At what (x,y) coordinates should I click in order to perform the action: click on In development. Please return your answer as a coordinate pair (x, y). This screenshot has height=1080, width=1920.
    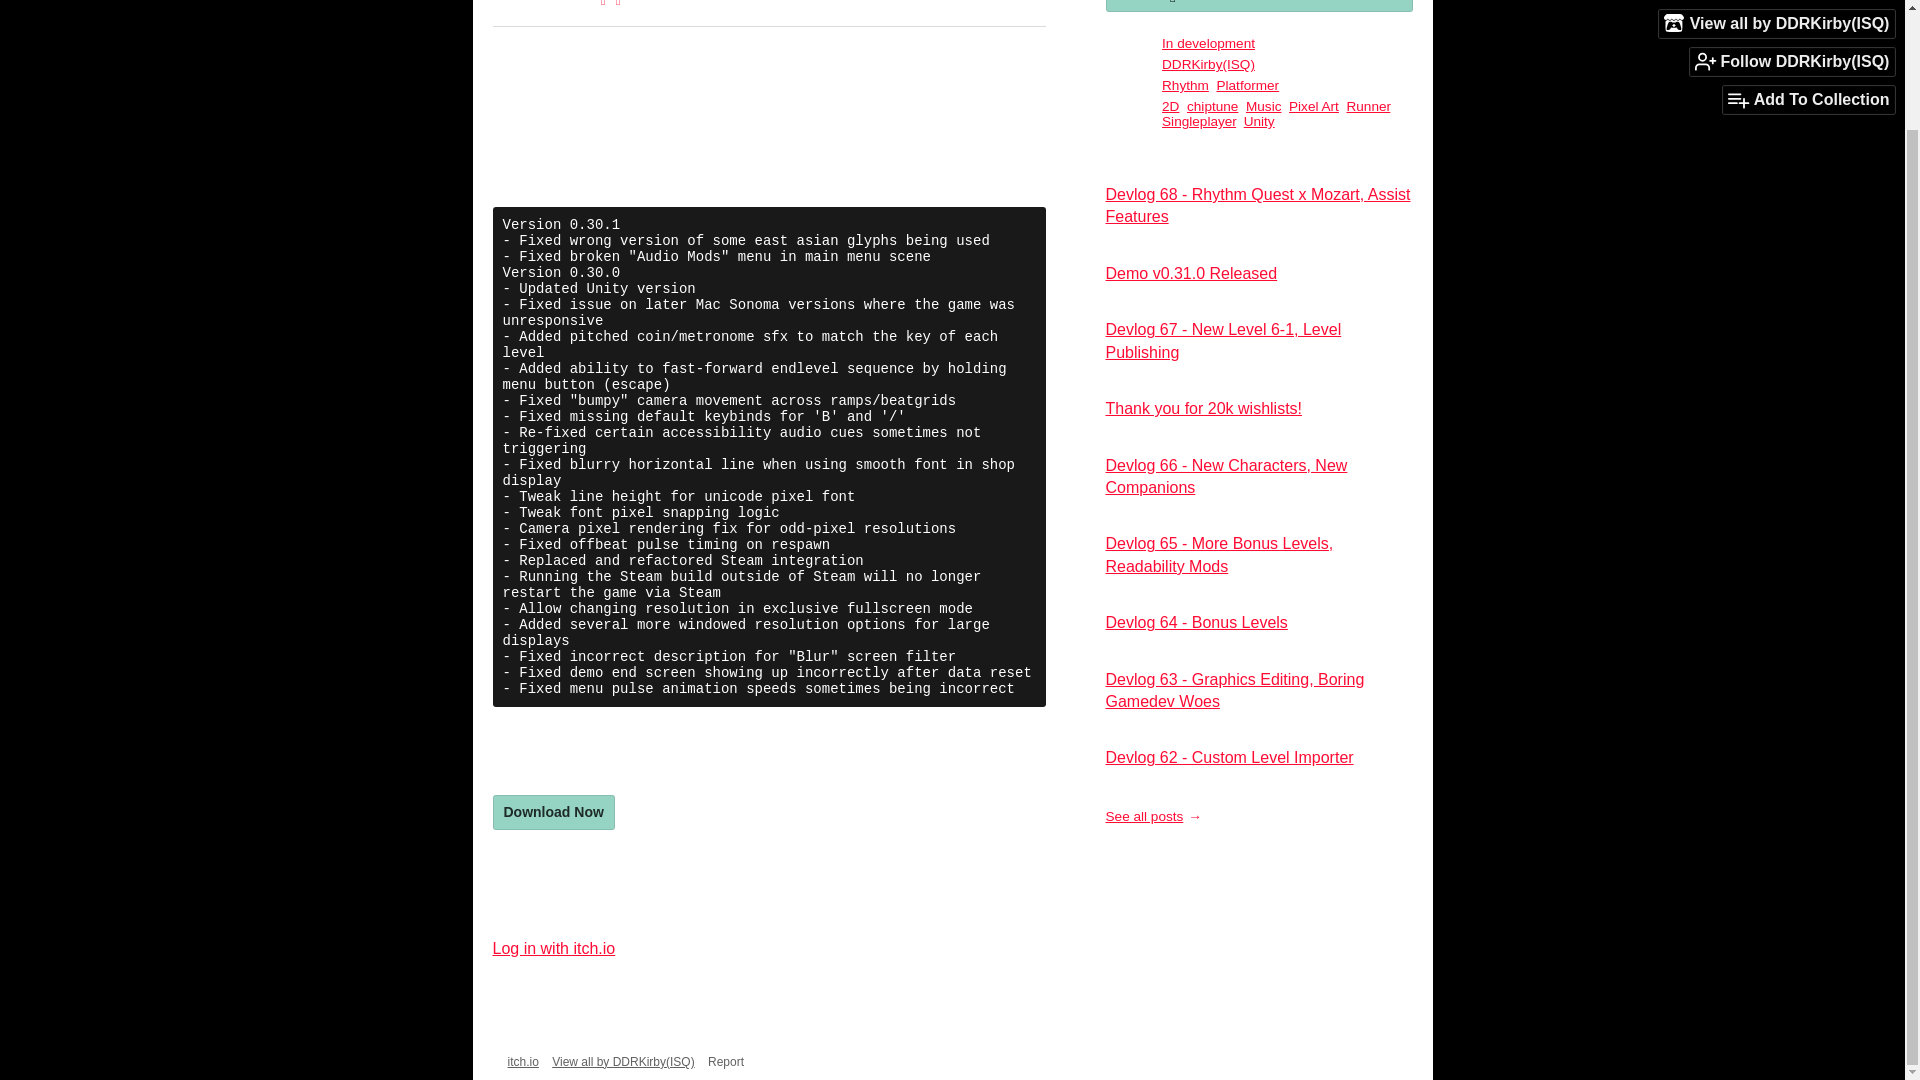
    Looking at the image, I should click on (1208, 42).